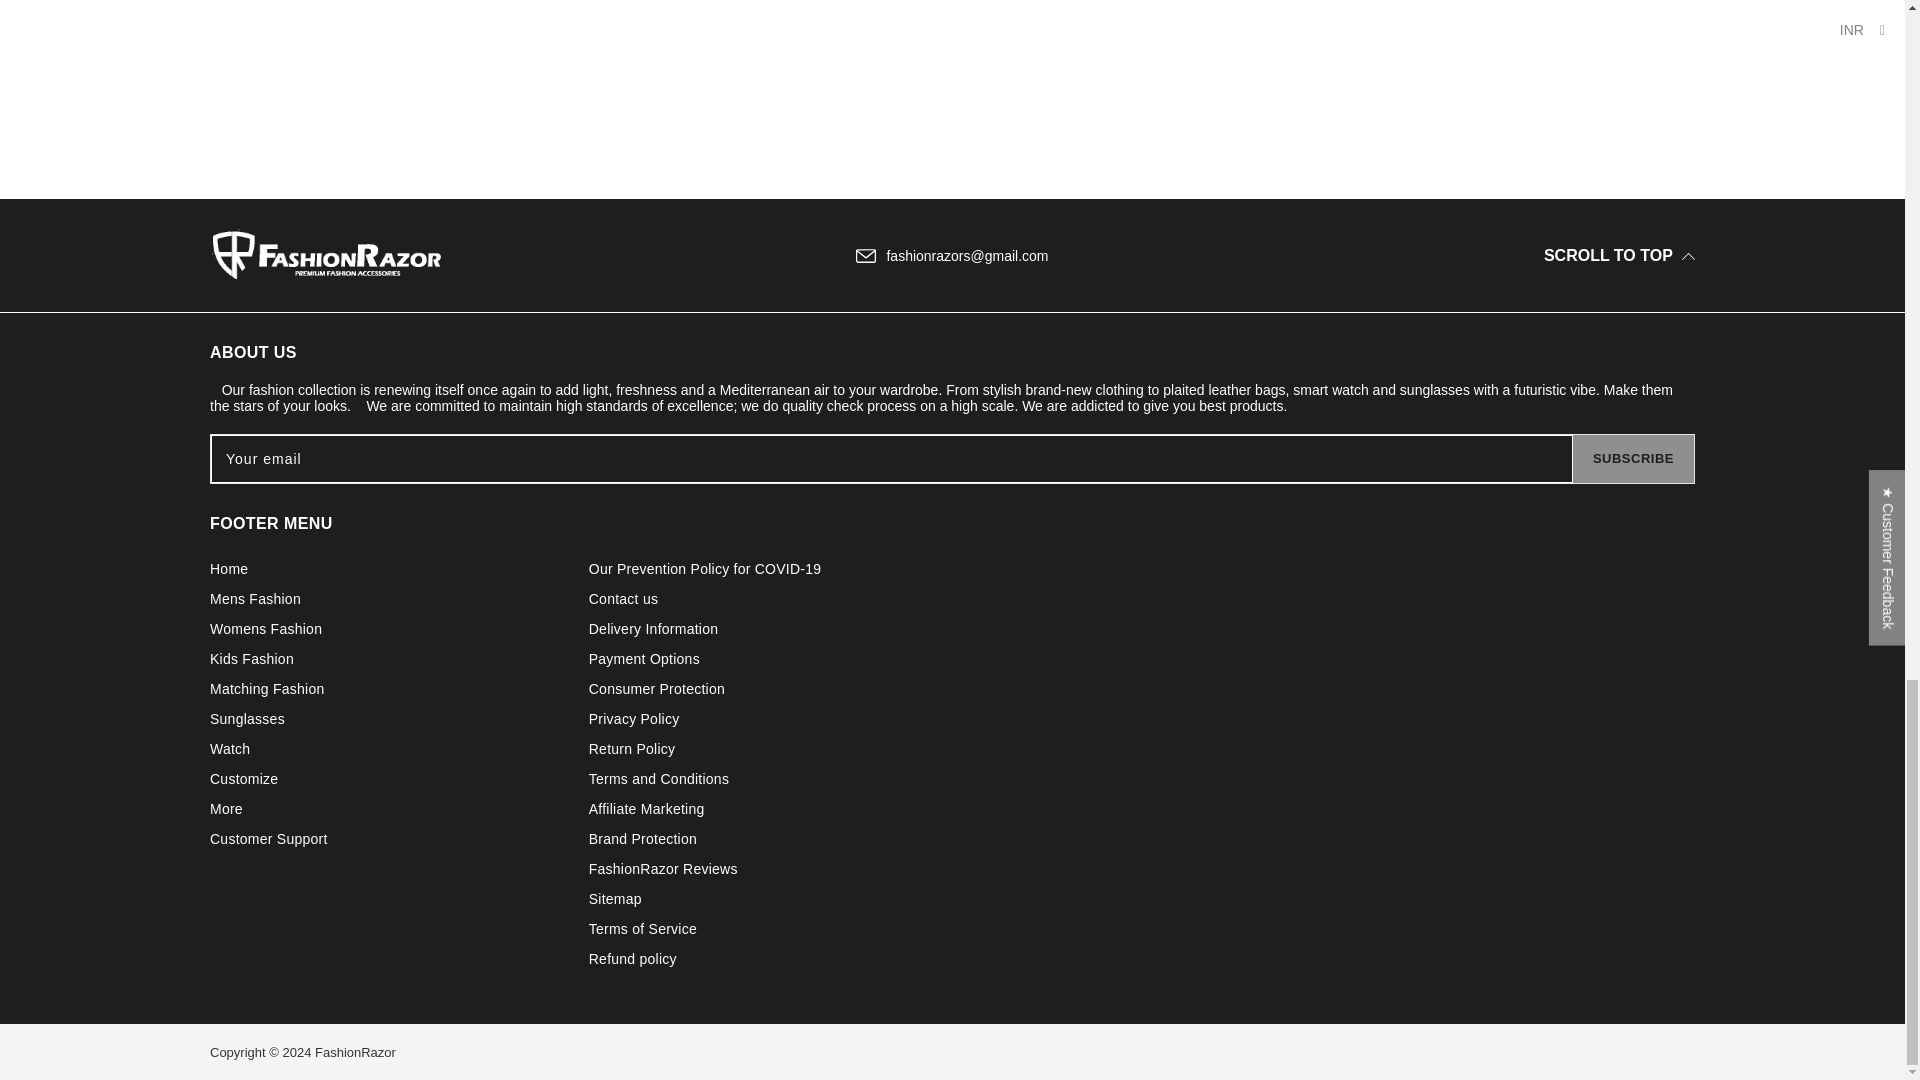 This screenshot has width=1920, height=1080. What do you see at coordinates (1619, 255) in the screenshot?
I see `SCROLL TO TOP` at bounding box center [1619, 255].